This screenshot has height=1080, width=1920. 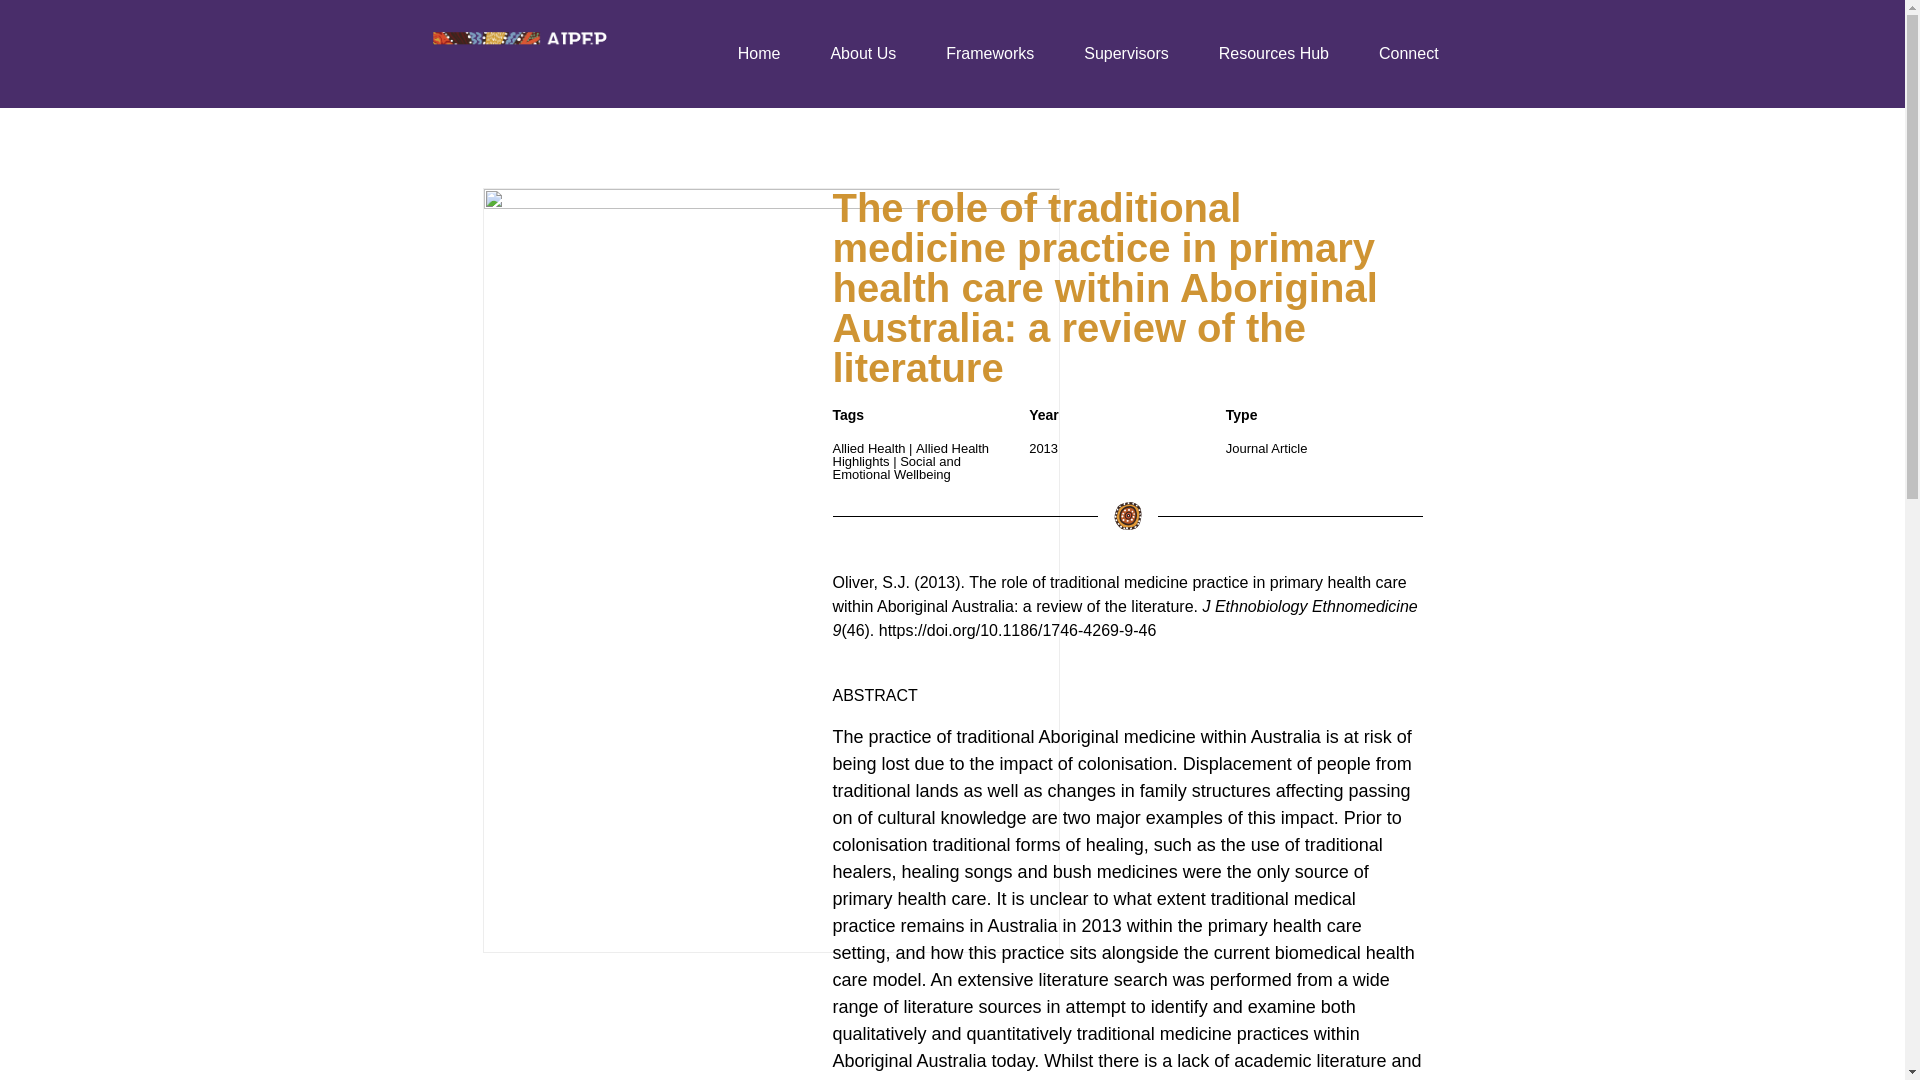 What do you see at coordinates (1274, 54) in the screenshot?
I see `Resources Hub` at bounding box center [1274, 54].